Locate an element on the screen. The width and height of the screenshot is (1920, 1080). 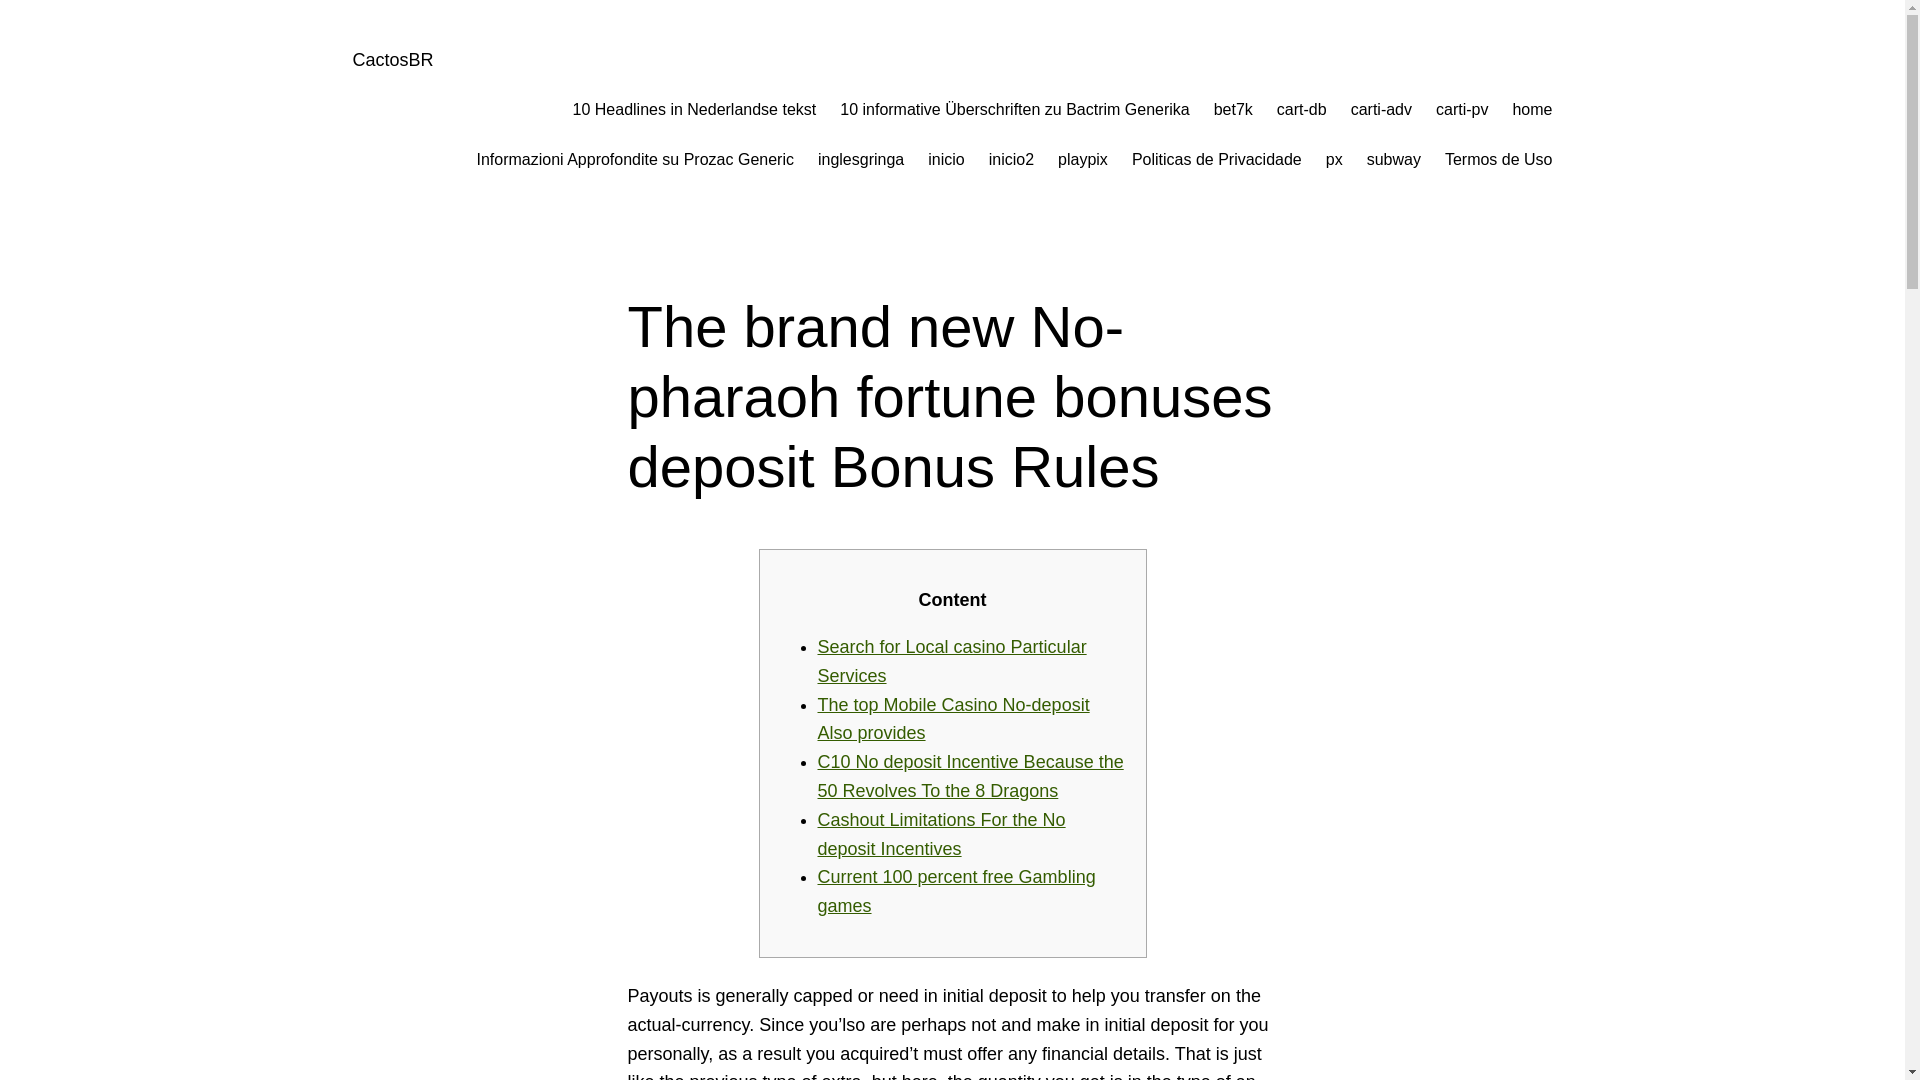
inglesgringa is located at coordinates (860, 159).